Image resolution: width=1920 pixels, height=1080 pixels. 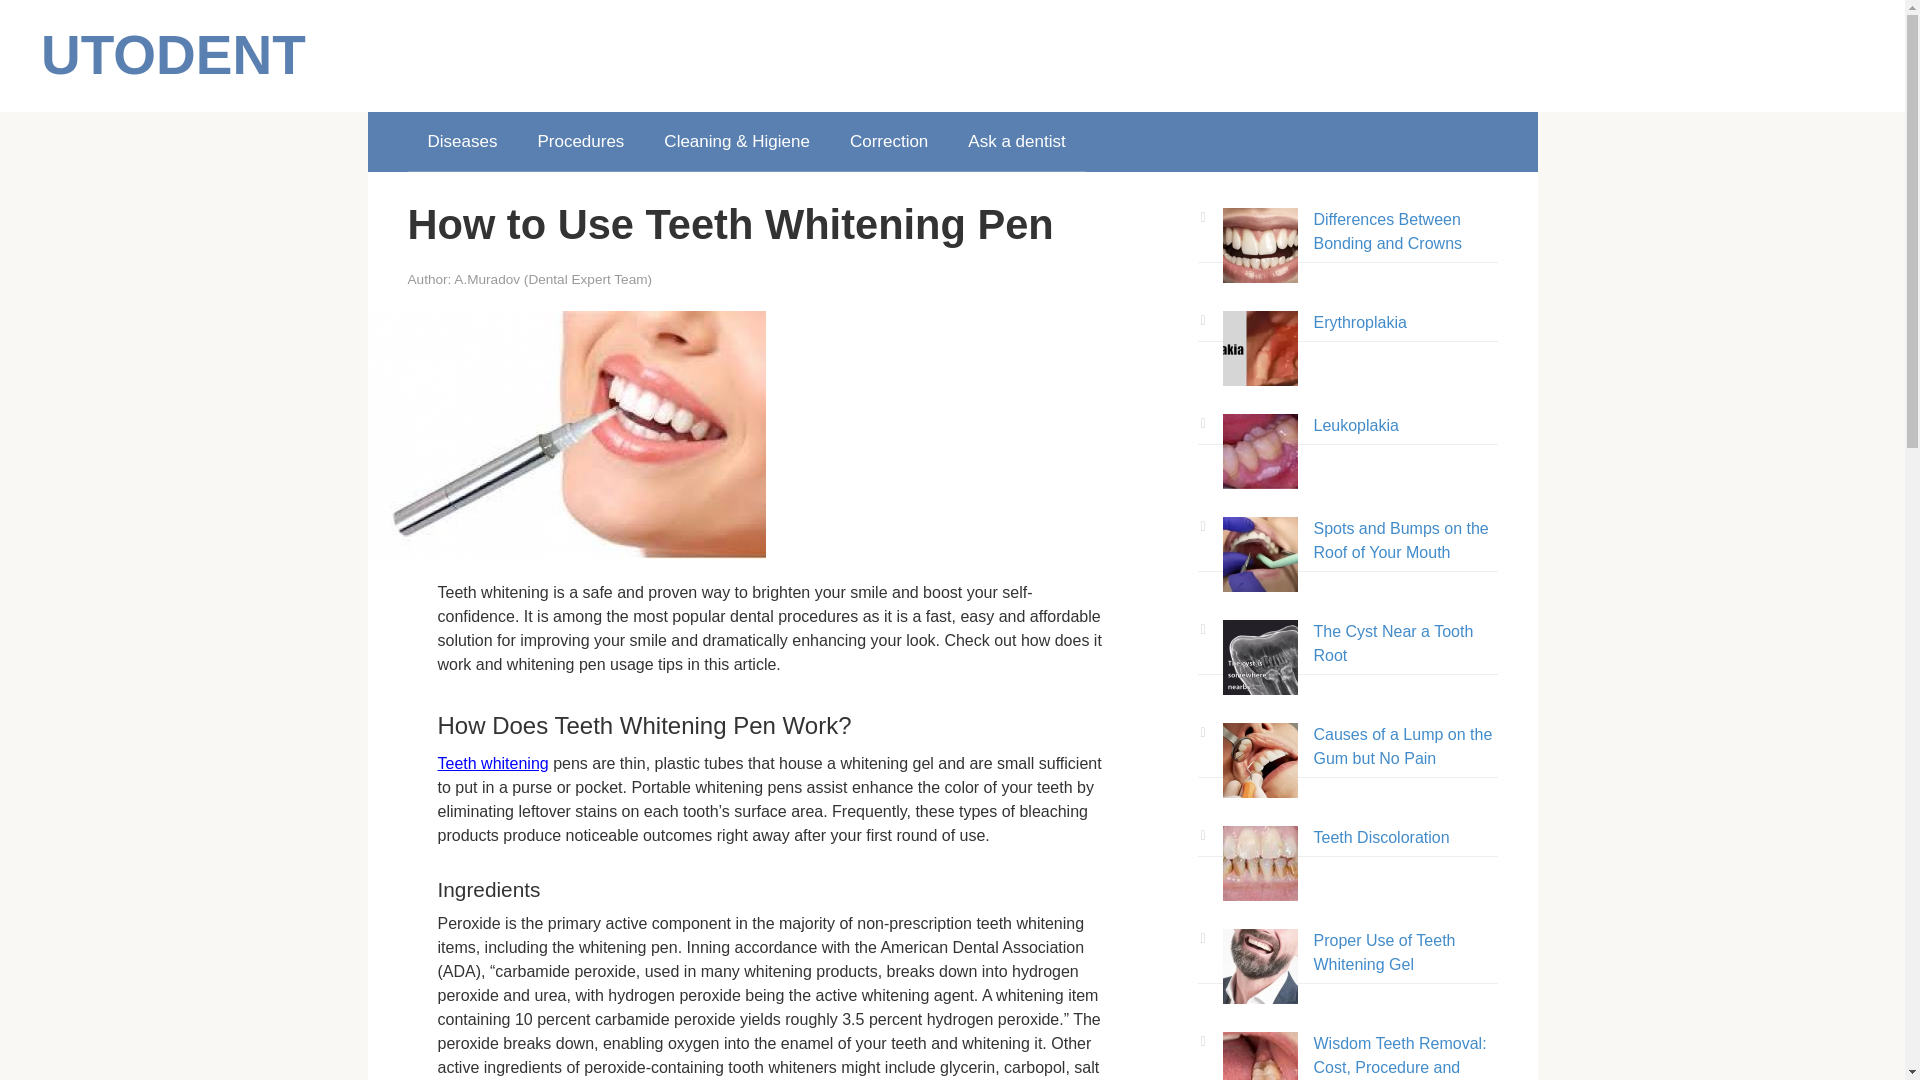 I want to click on Causes of a Lump on the Gum but No Pain, so click(x=1403, y=746).